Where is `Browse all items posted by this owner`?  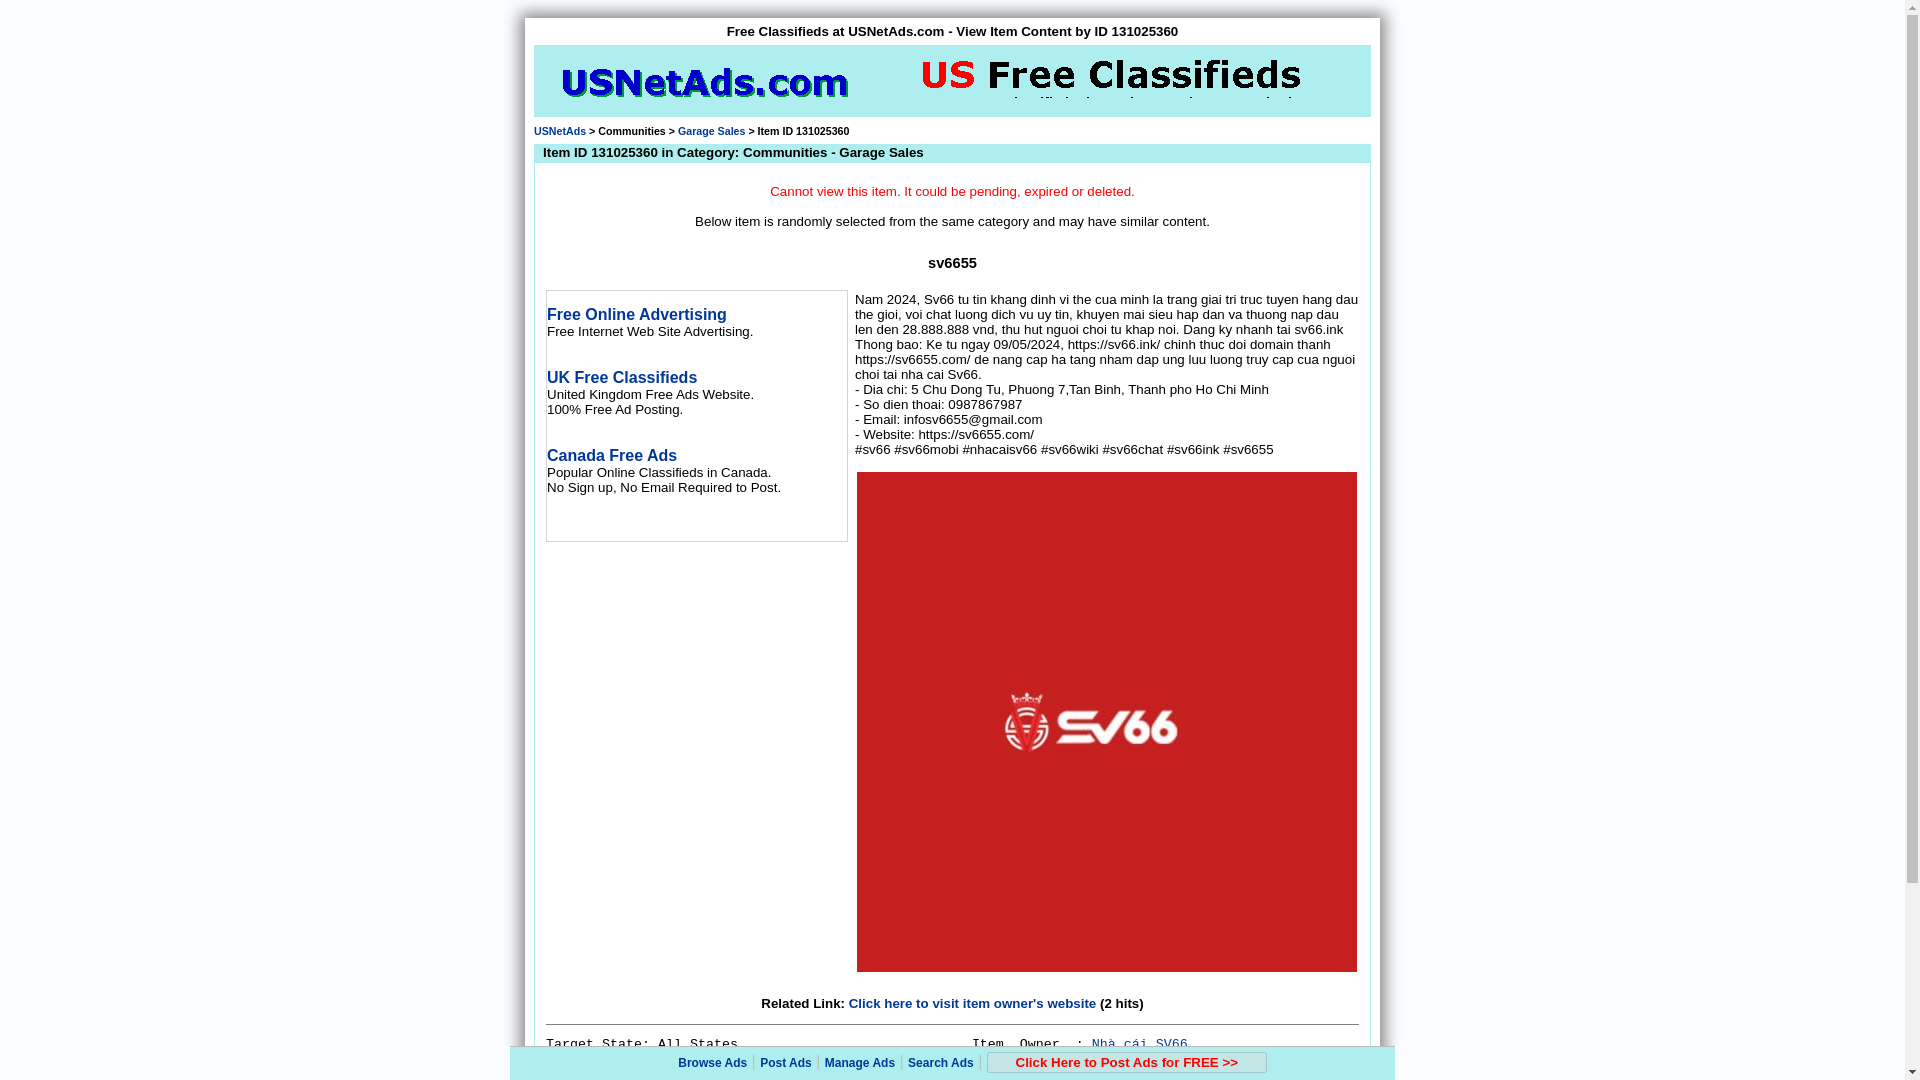
Browse all items posted by this owner is located at coordinates (1140, 1044).